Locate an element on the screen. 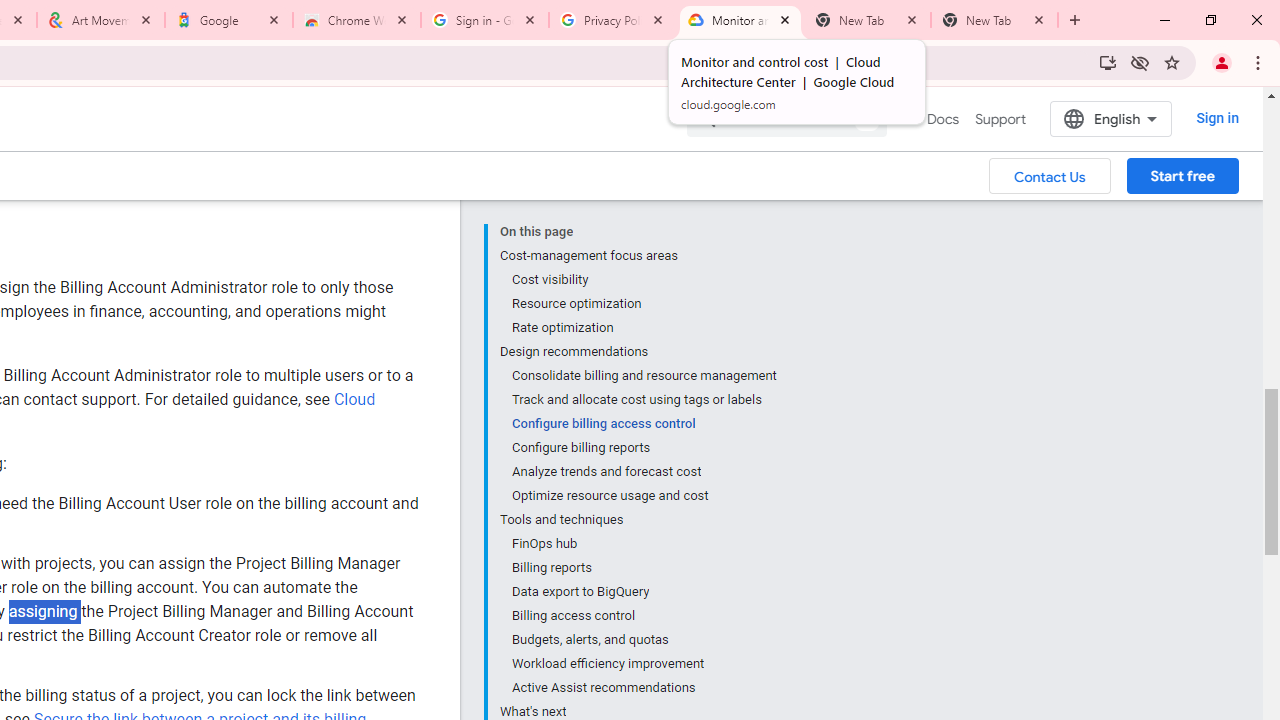  Docs, selected is located at coordinates (942, 119).